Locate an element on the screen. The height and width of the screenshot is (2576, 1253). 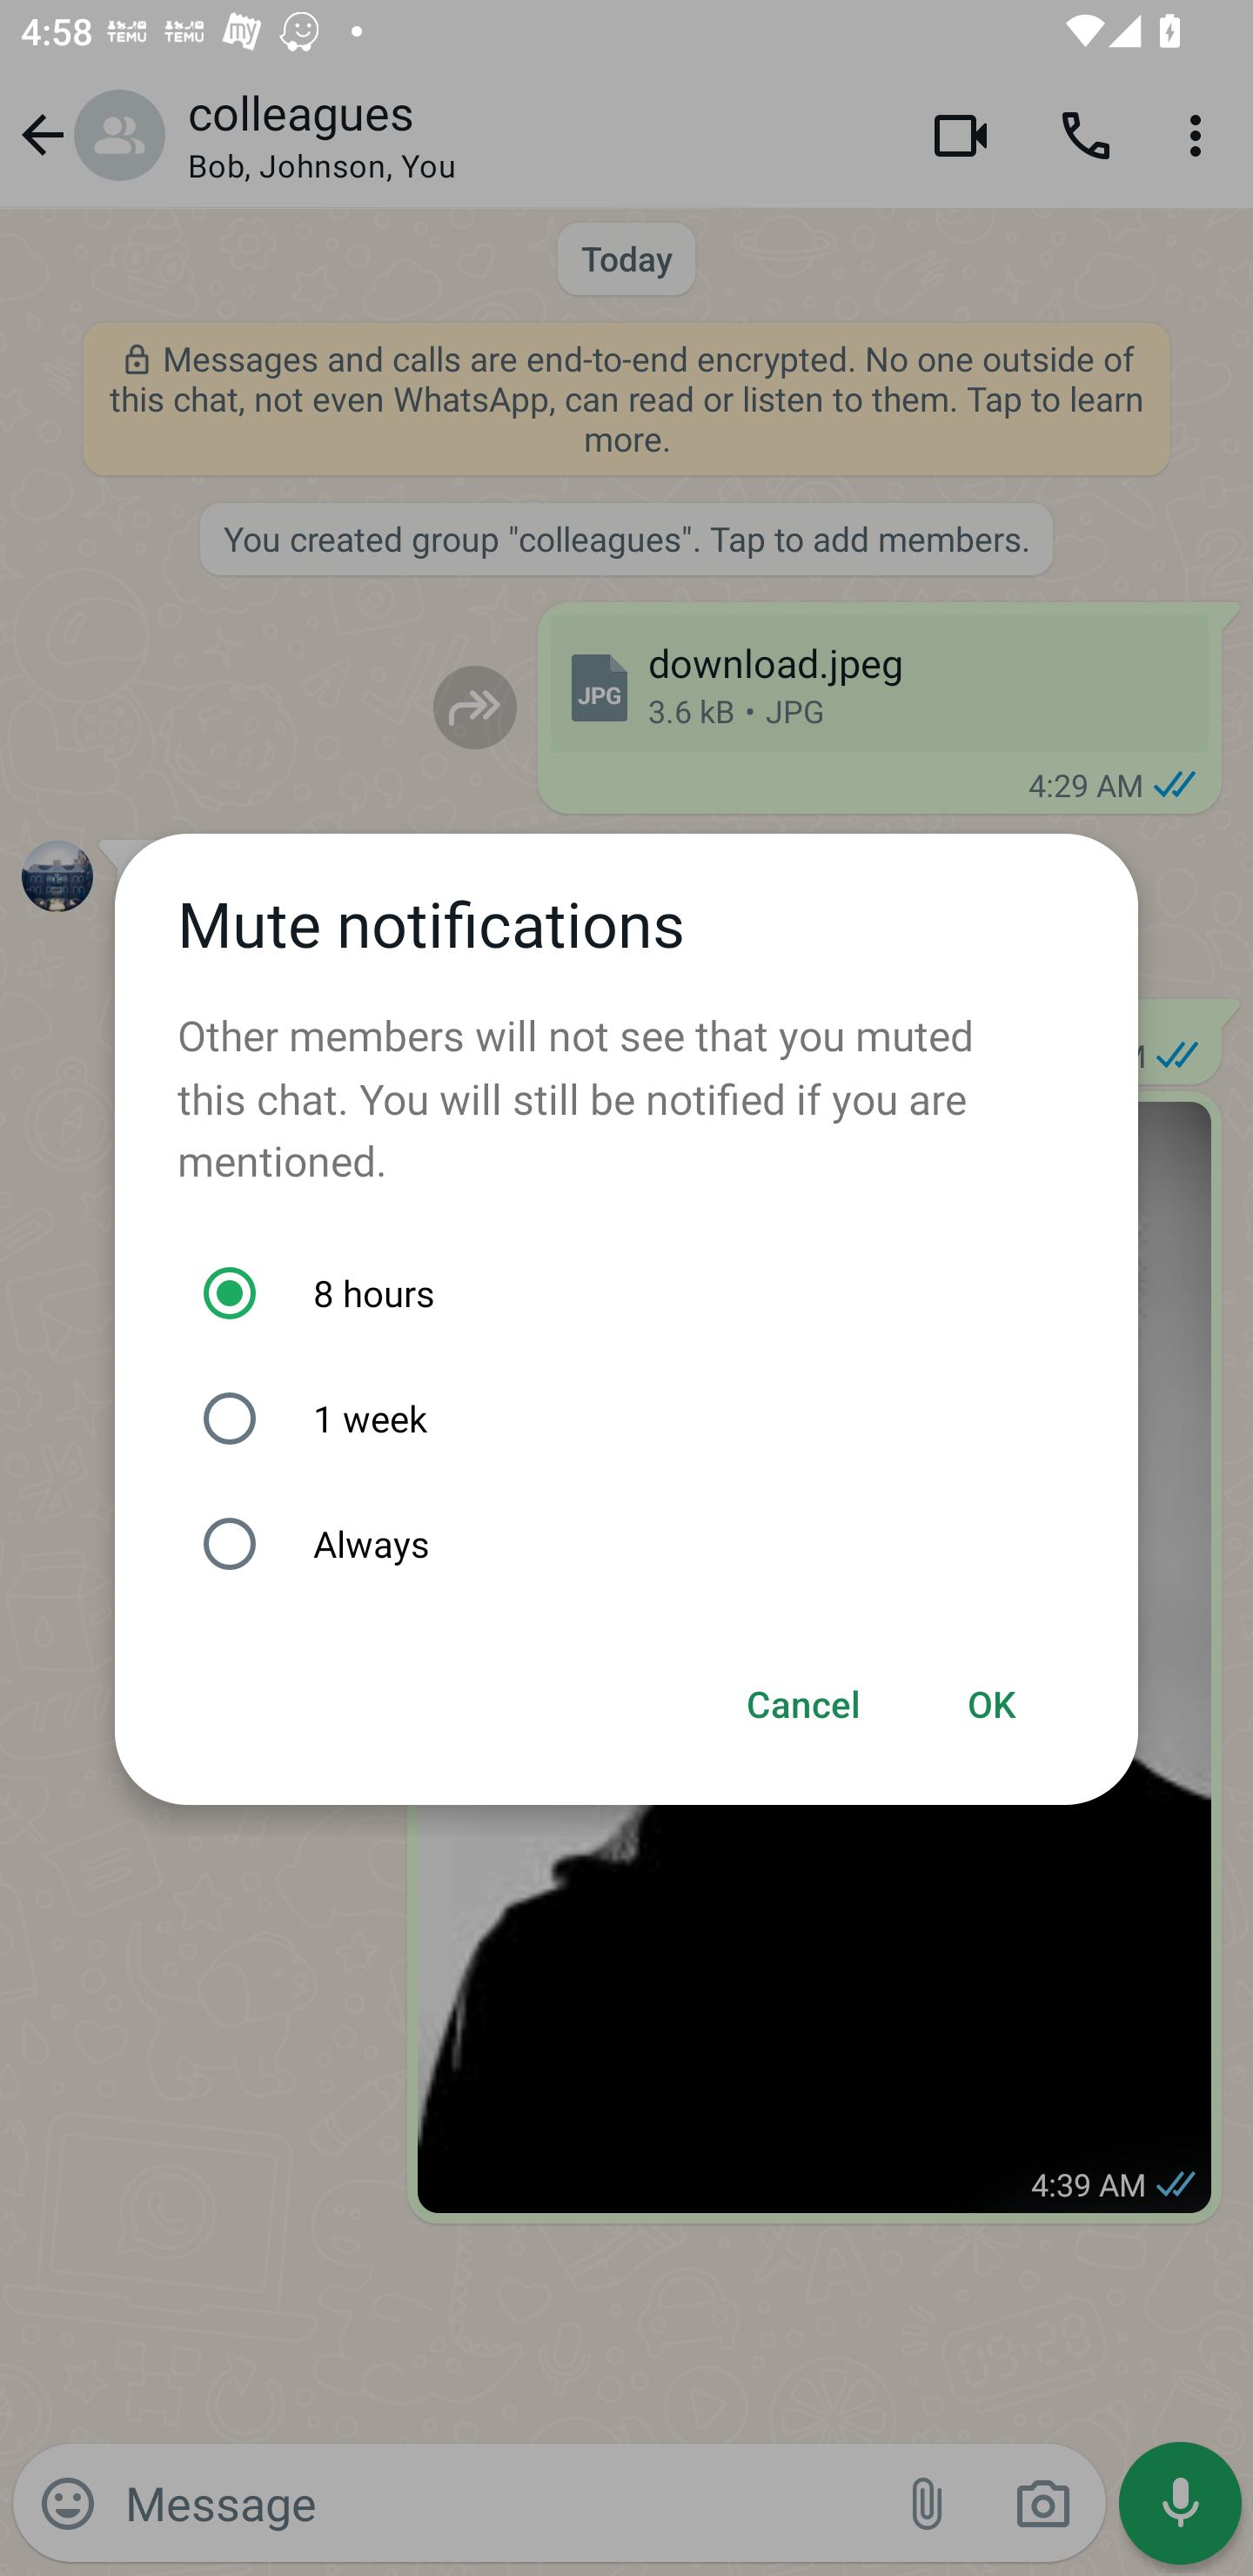
1 week is located at coordinates (642, 1418).